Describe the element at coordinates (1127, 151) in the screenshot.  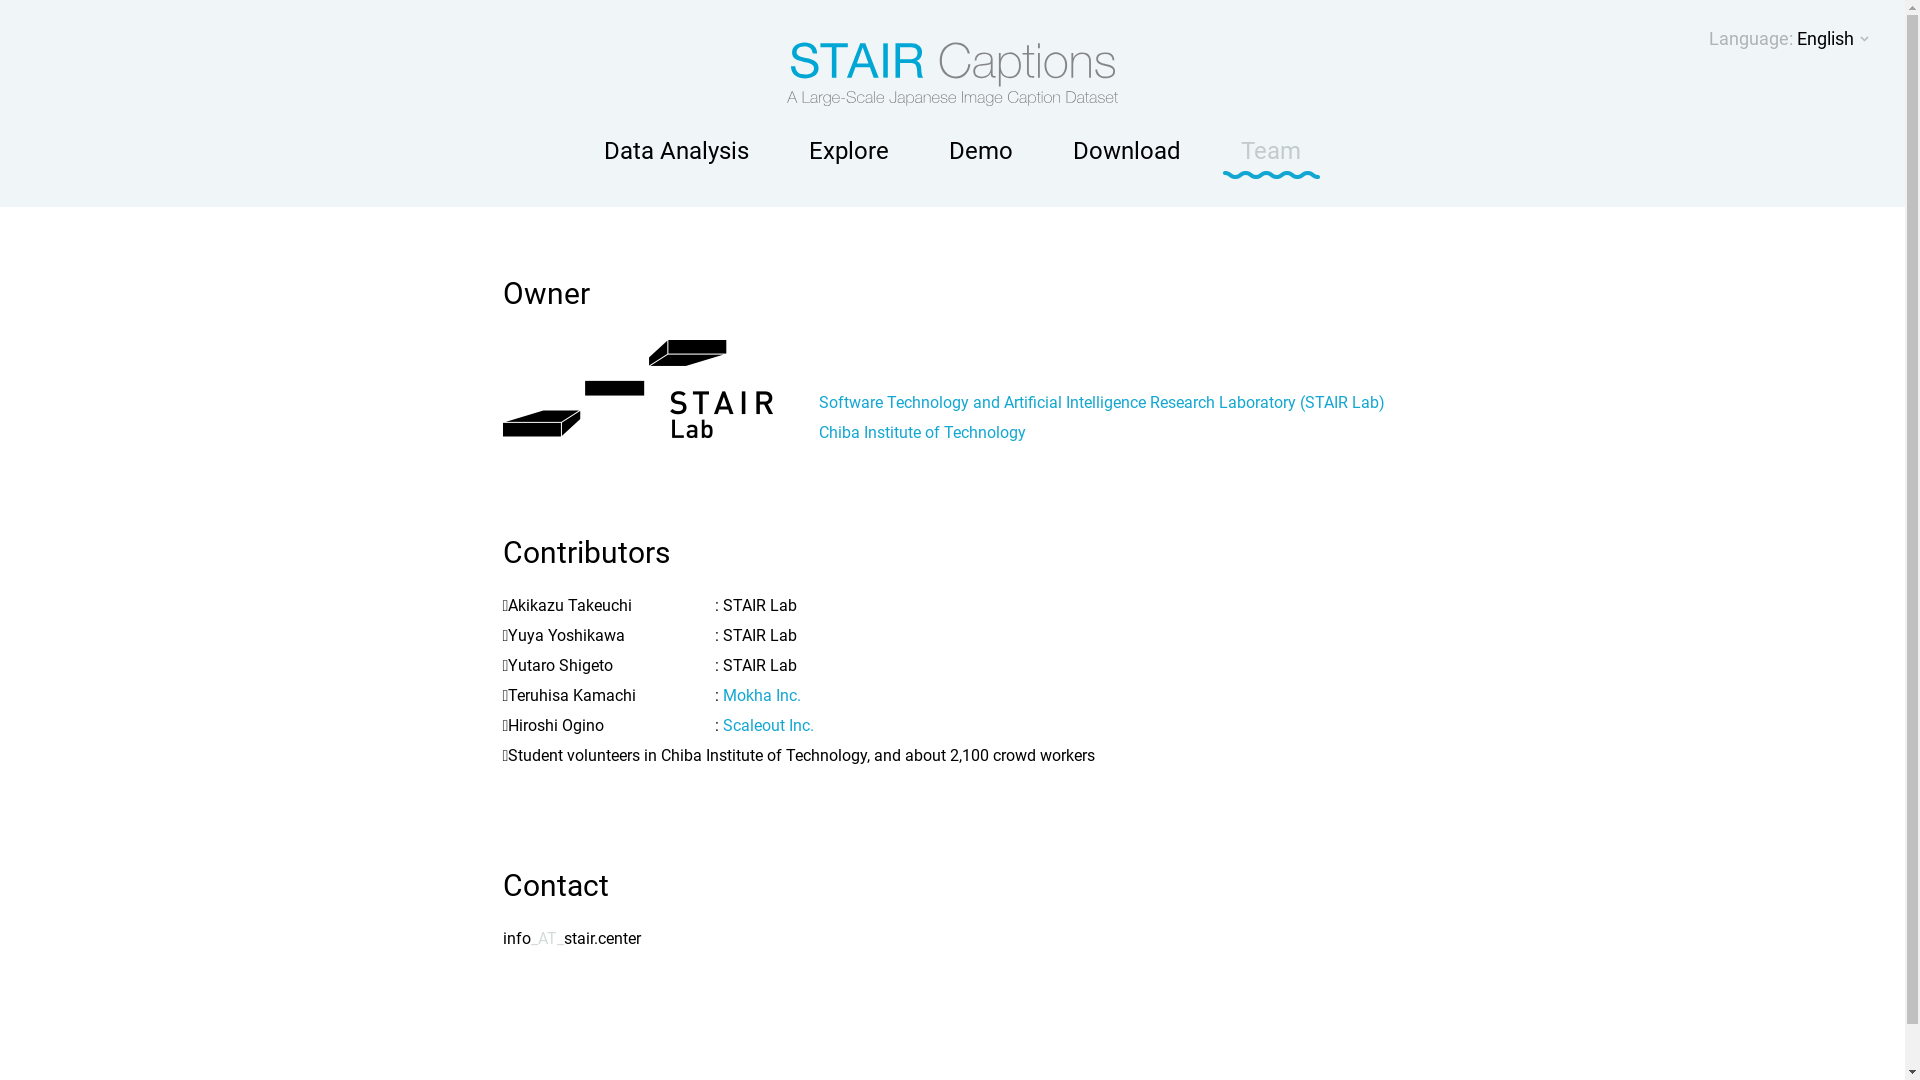
I see `Download` at that location.